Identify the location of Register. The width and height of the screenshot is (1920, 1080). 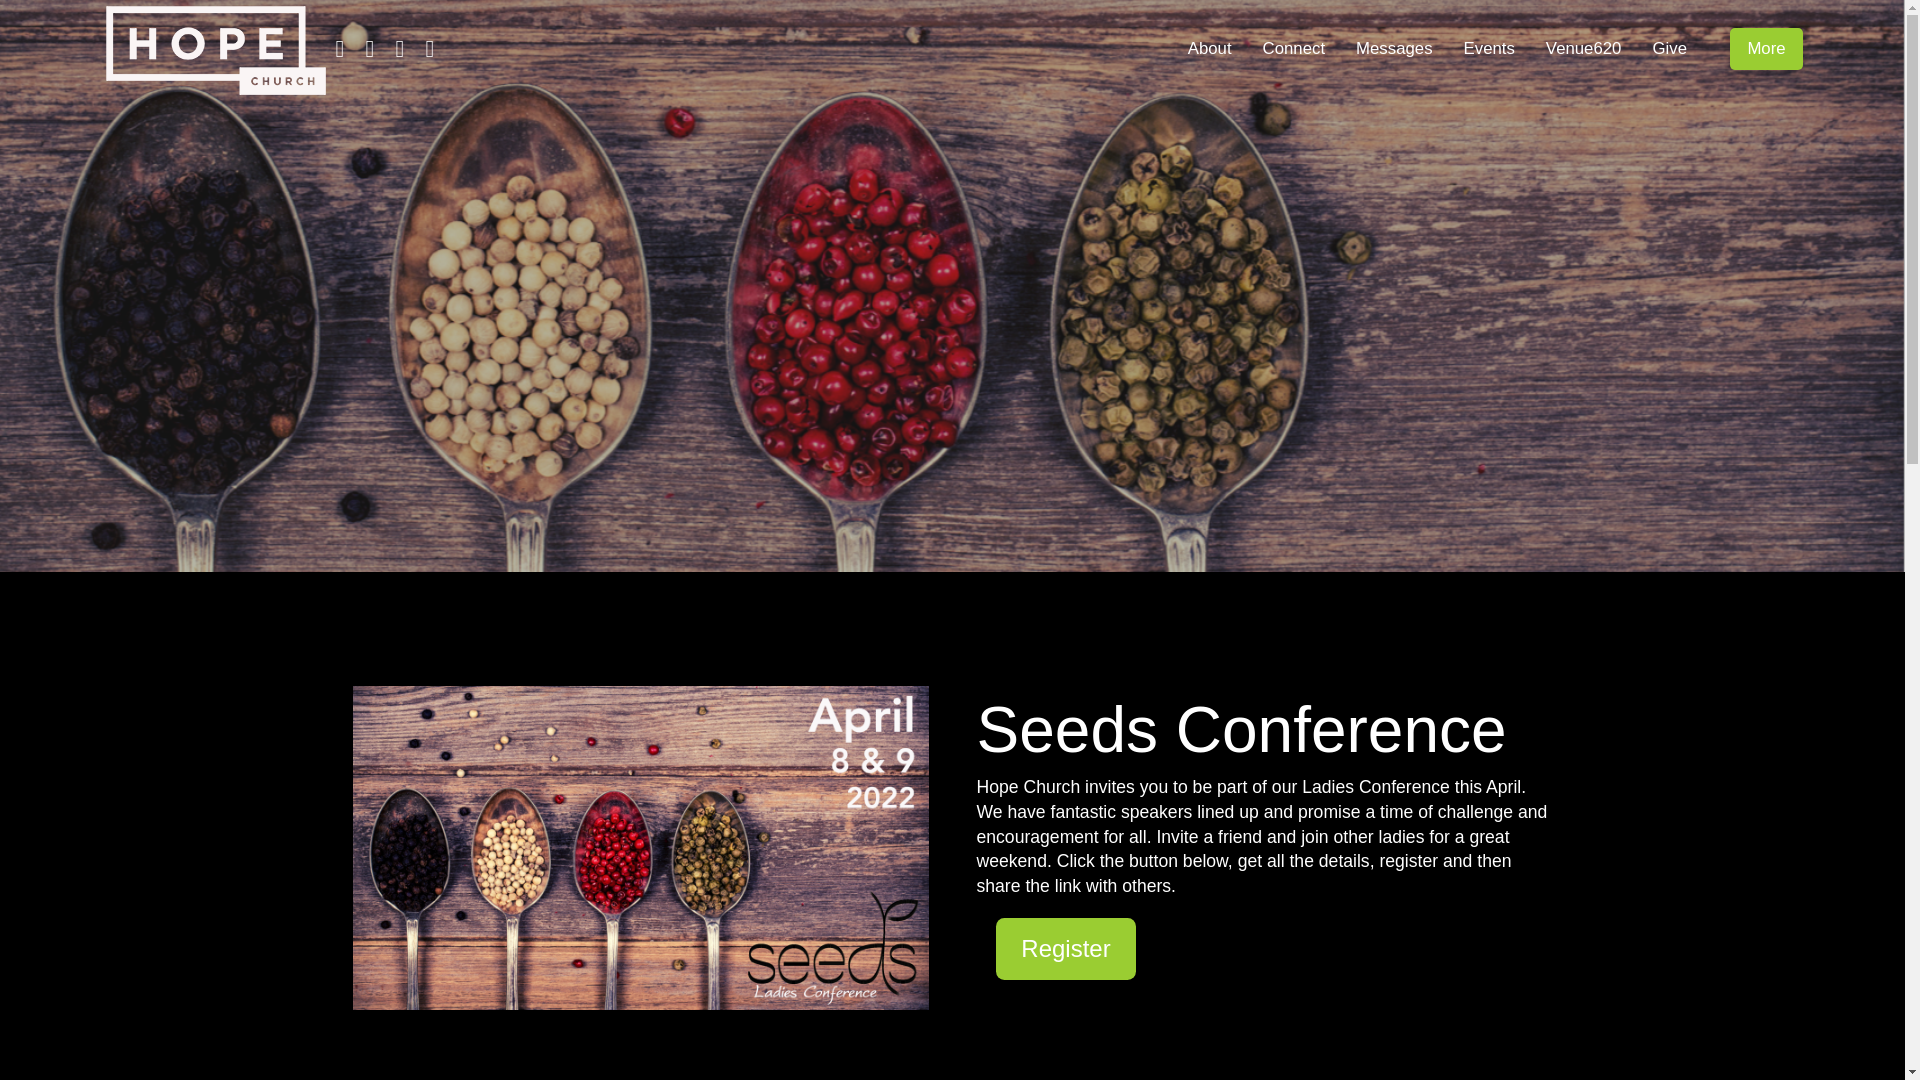
(1066, 948).